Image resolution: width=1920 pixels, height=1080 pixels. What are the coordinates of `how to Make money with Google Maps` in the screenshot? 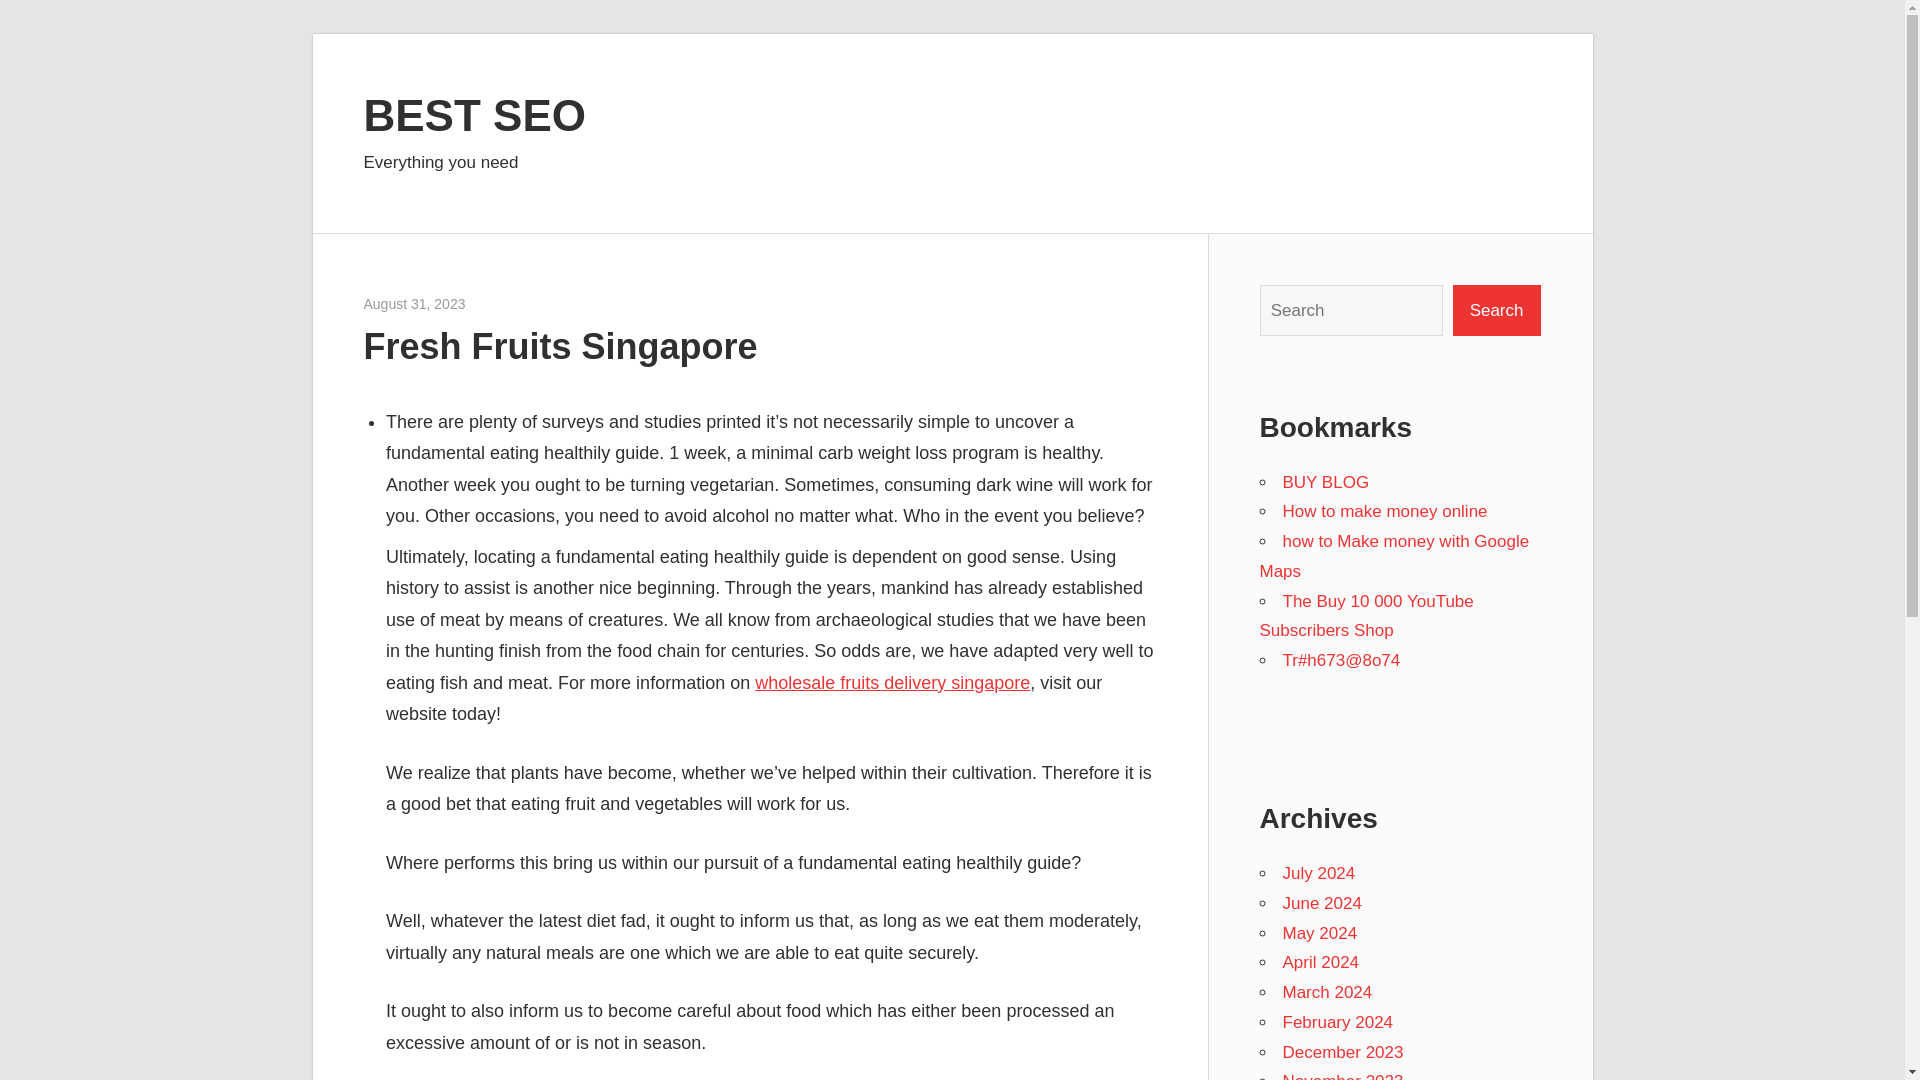 It's located at (1394, 556).